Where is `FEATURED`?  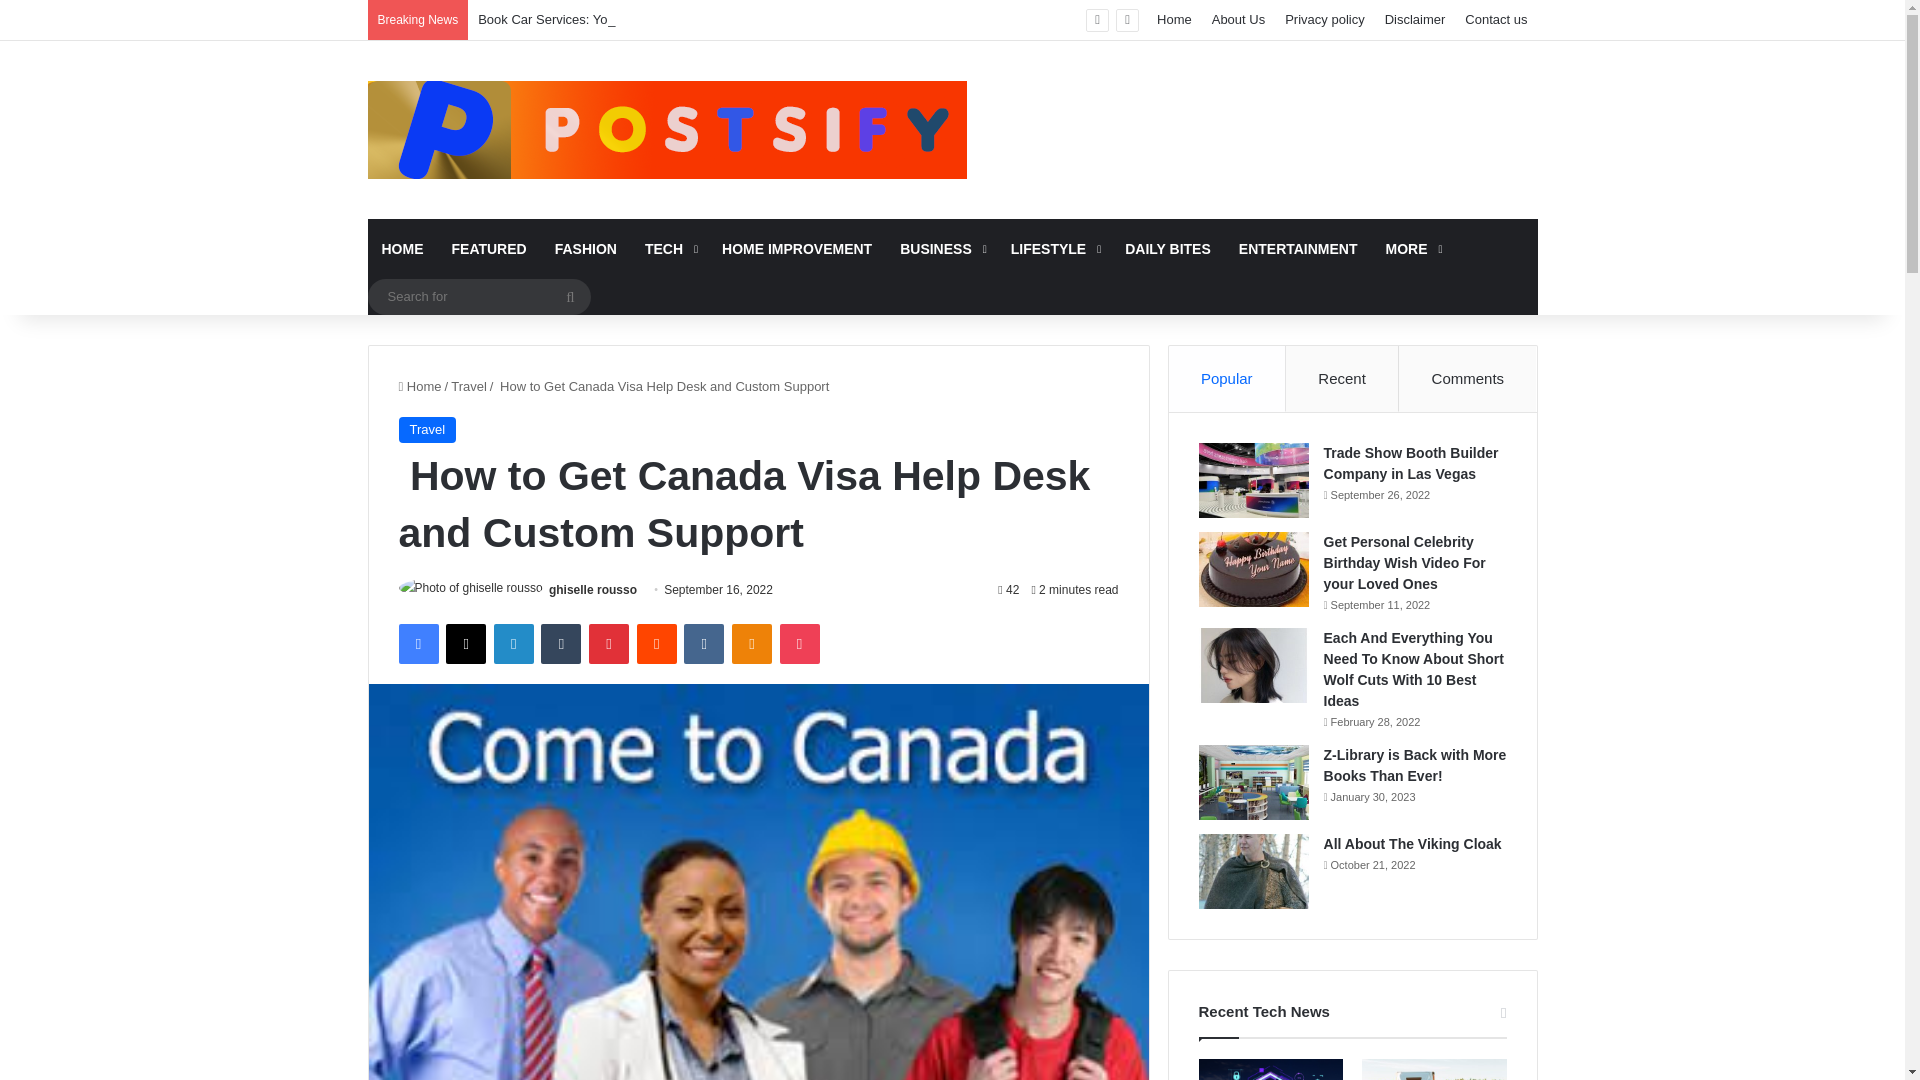 FEATURED is located at coordinates (489, 248).